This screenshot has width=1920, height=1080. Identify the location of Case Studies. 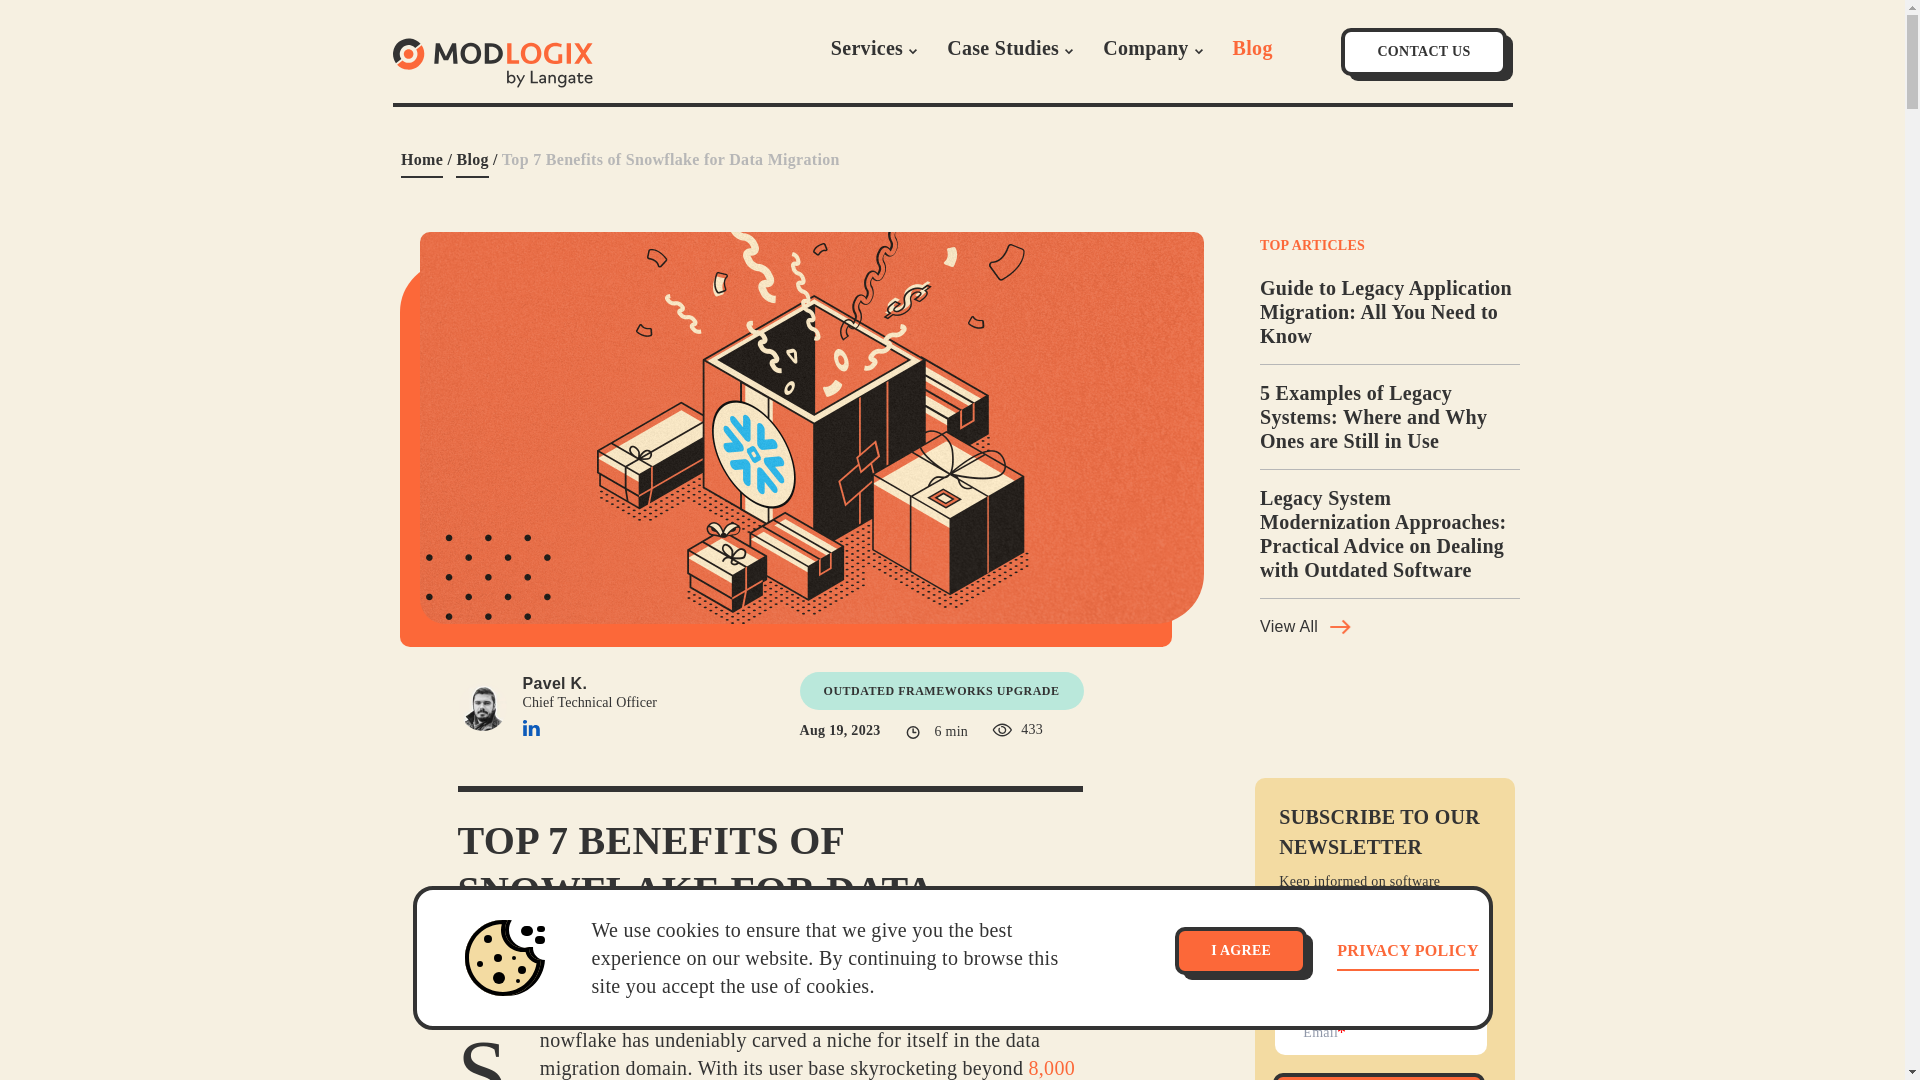
(1010, 47).